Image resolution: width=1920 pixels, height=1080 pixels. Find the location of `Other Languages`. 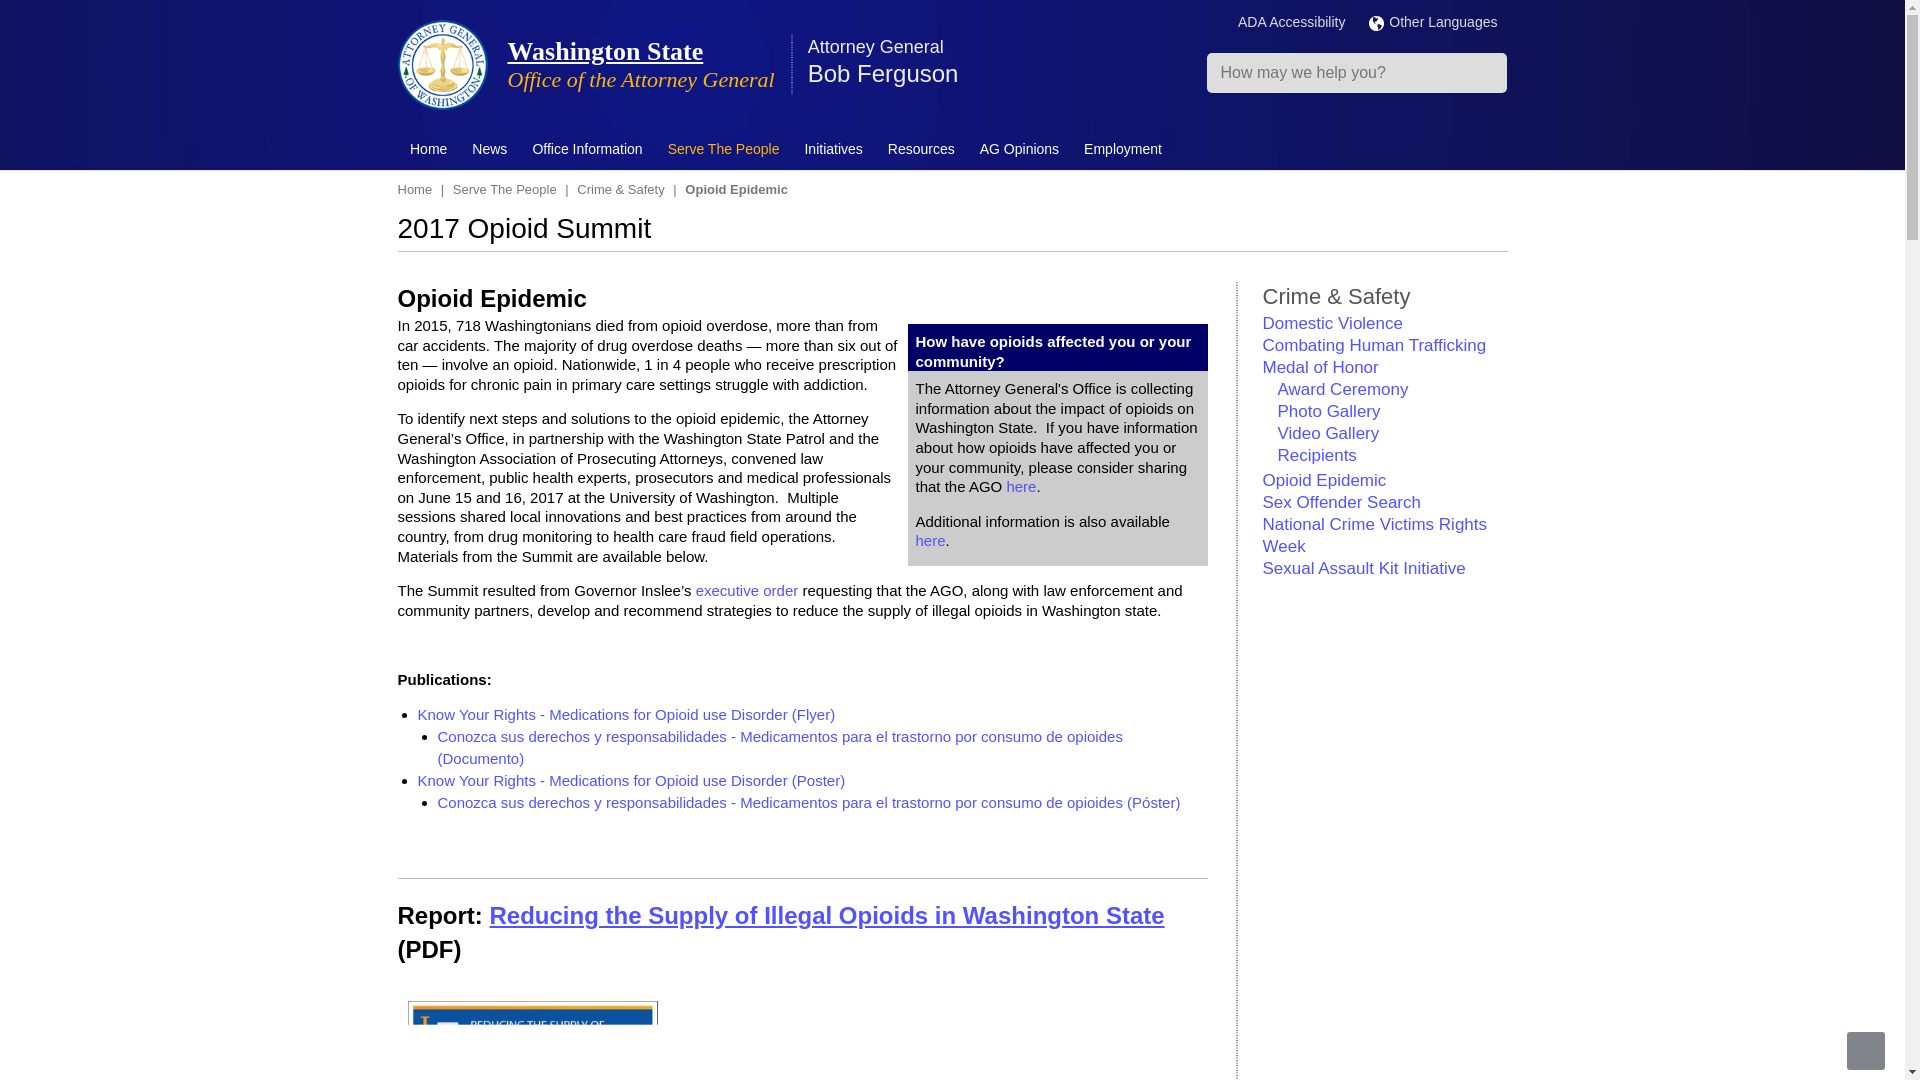

Other Languages is located at coordinates (1432, 22).